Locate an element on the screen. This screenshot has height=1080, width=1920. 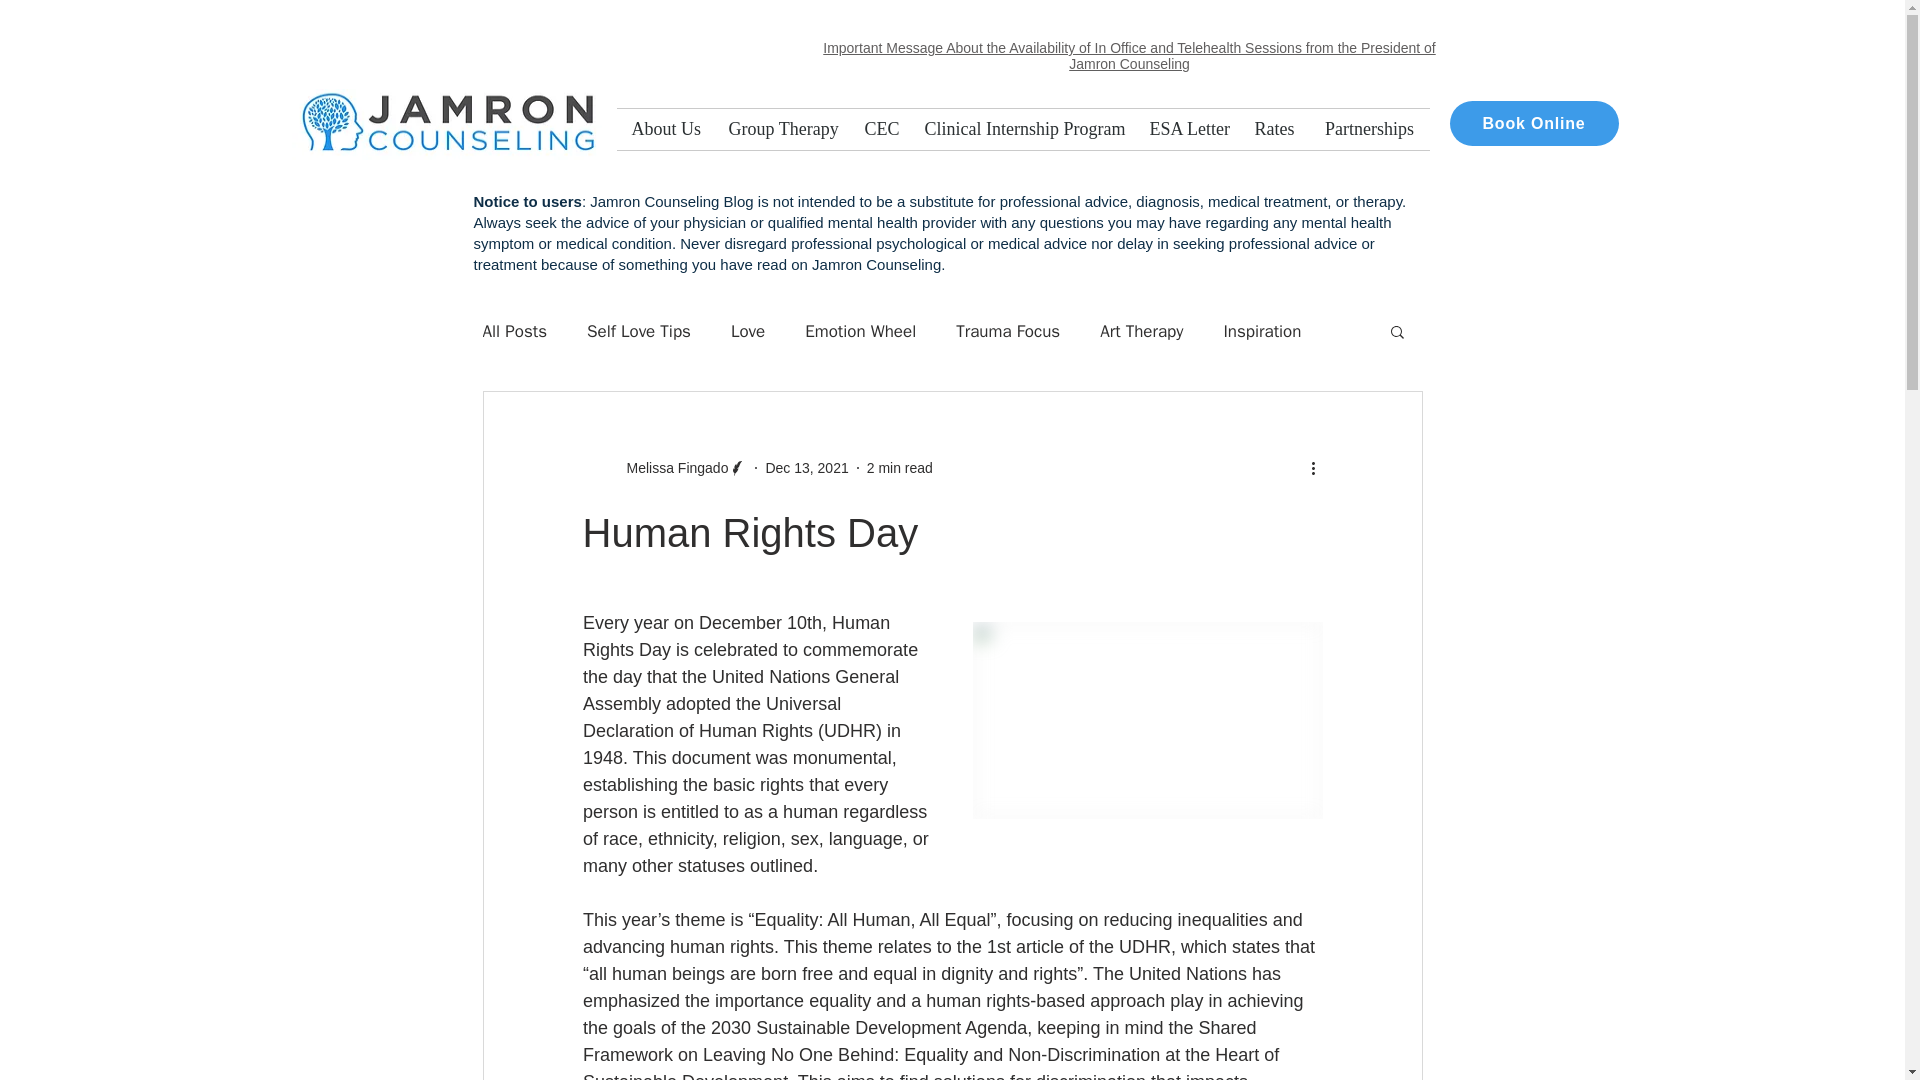
Art Therapy is located at coordinates (1141, 331).